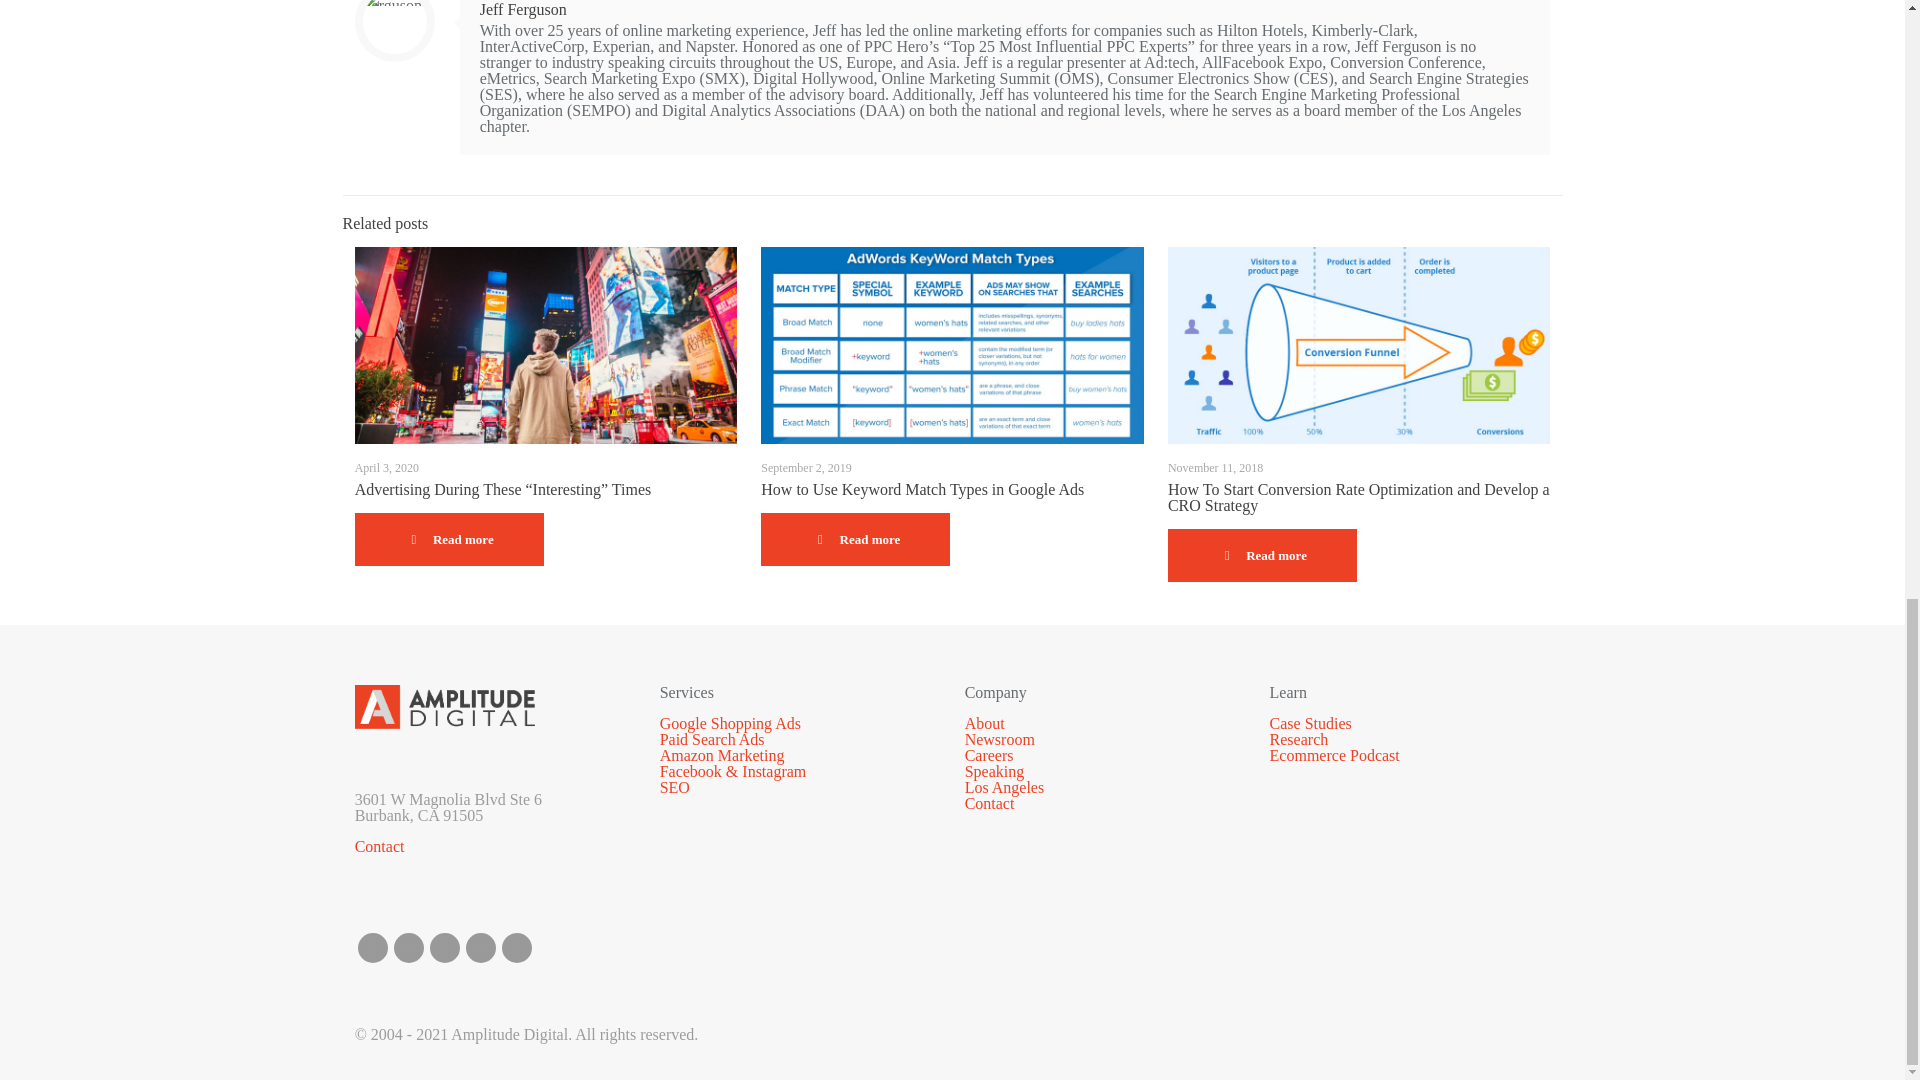  I want to click on YouTube, so click(480, 948).